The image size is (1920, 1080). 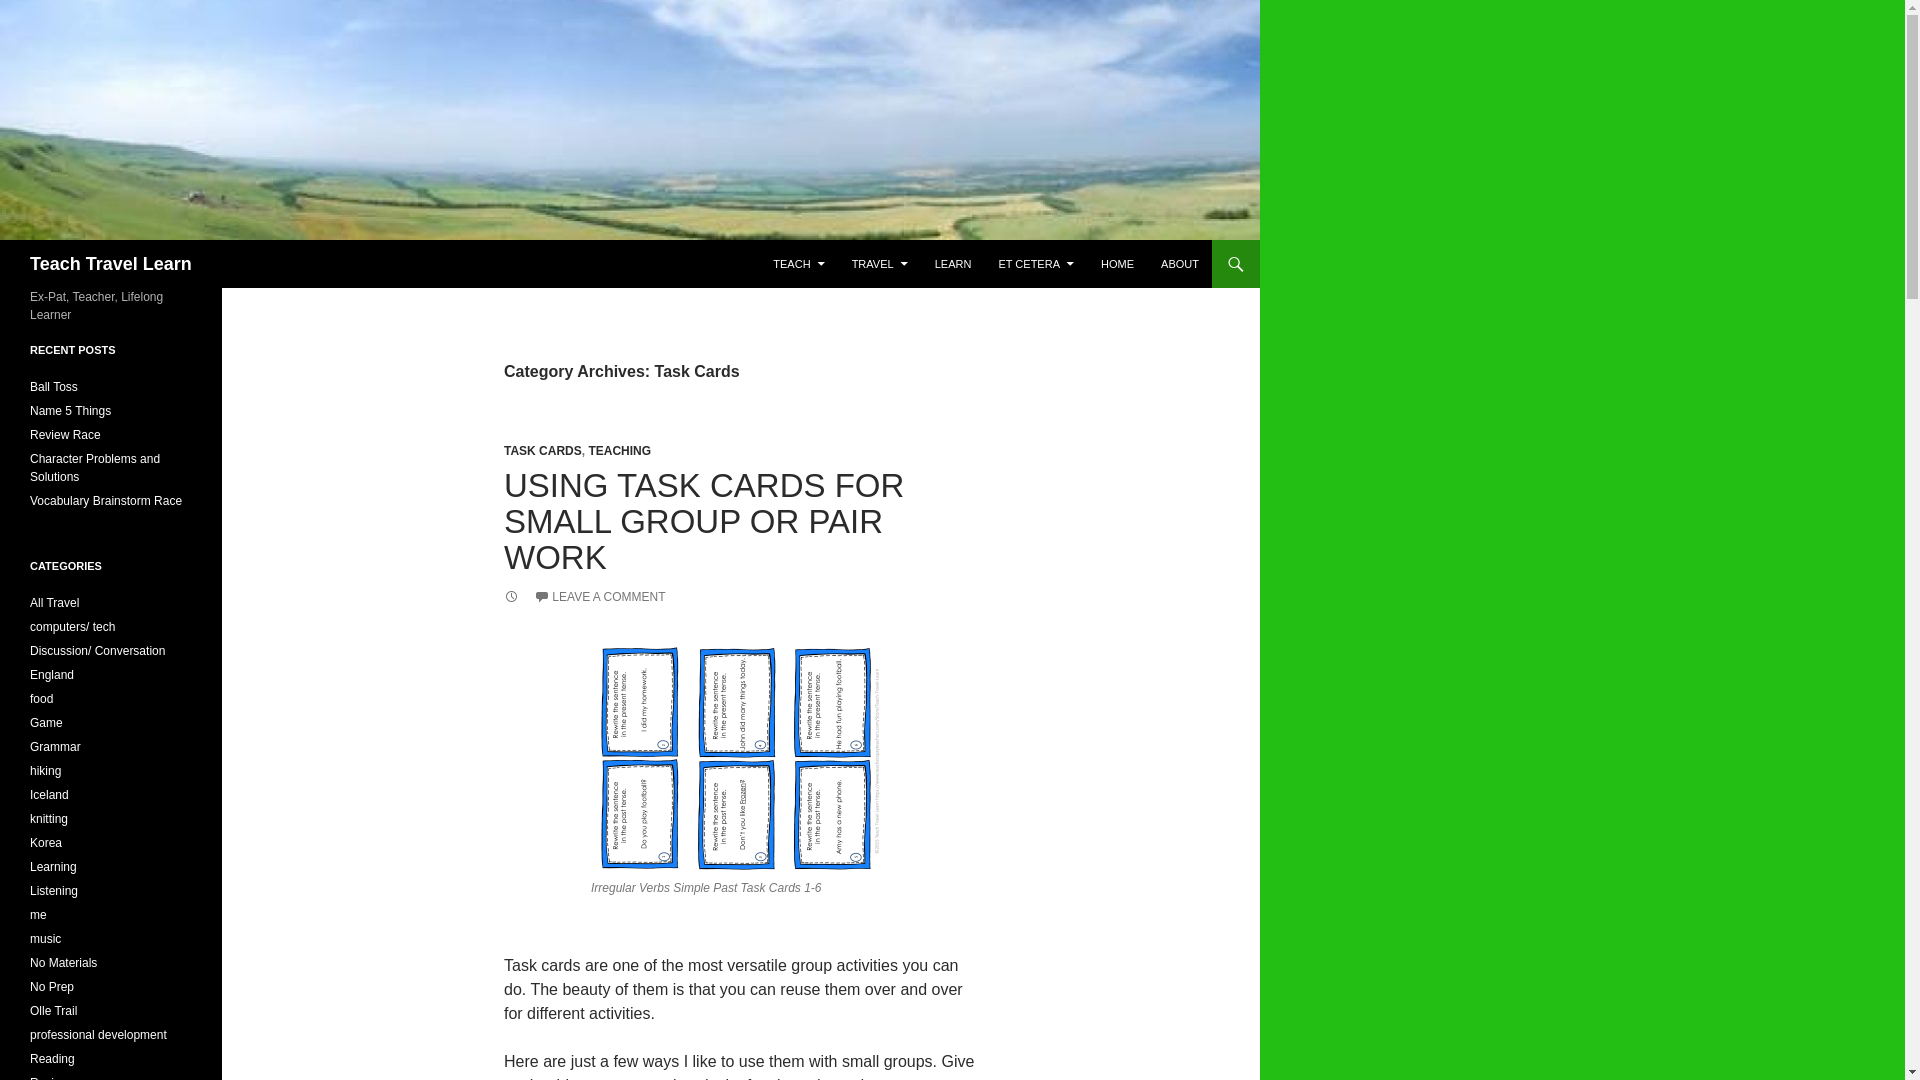 What do you see at coordinates (542, 450) in the screenshot?
I see `TASK CARDS` at bounding box center [542, 450].